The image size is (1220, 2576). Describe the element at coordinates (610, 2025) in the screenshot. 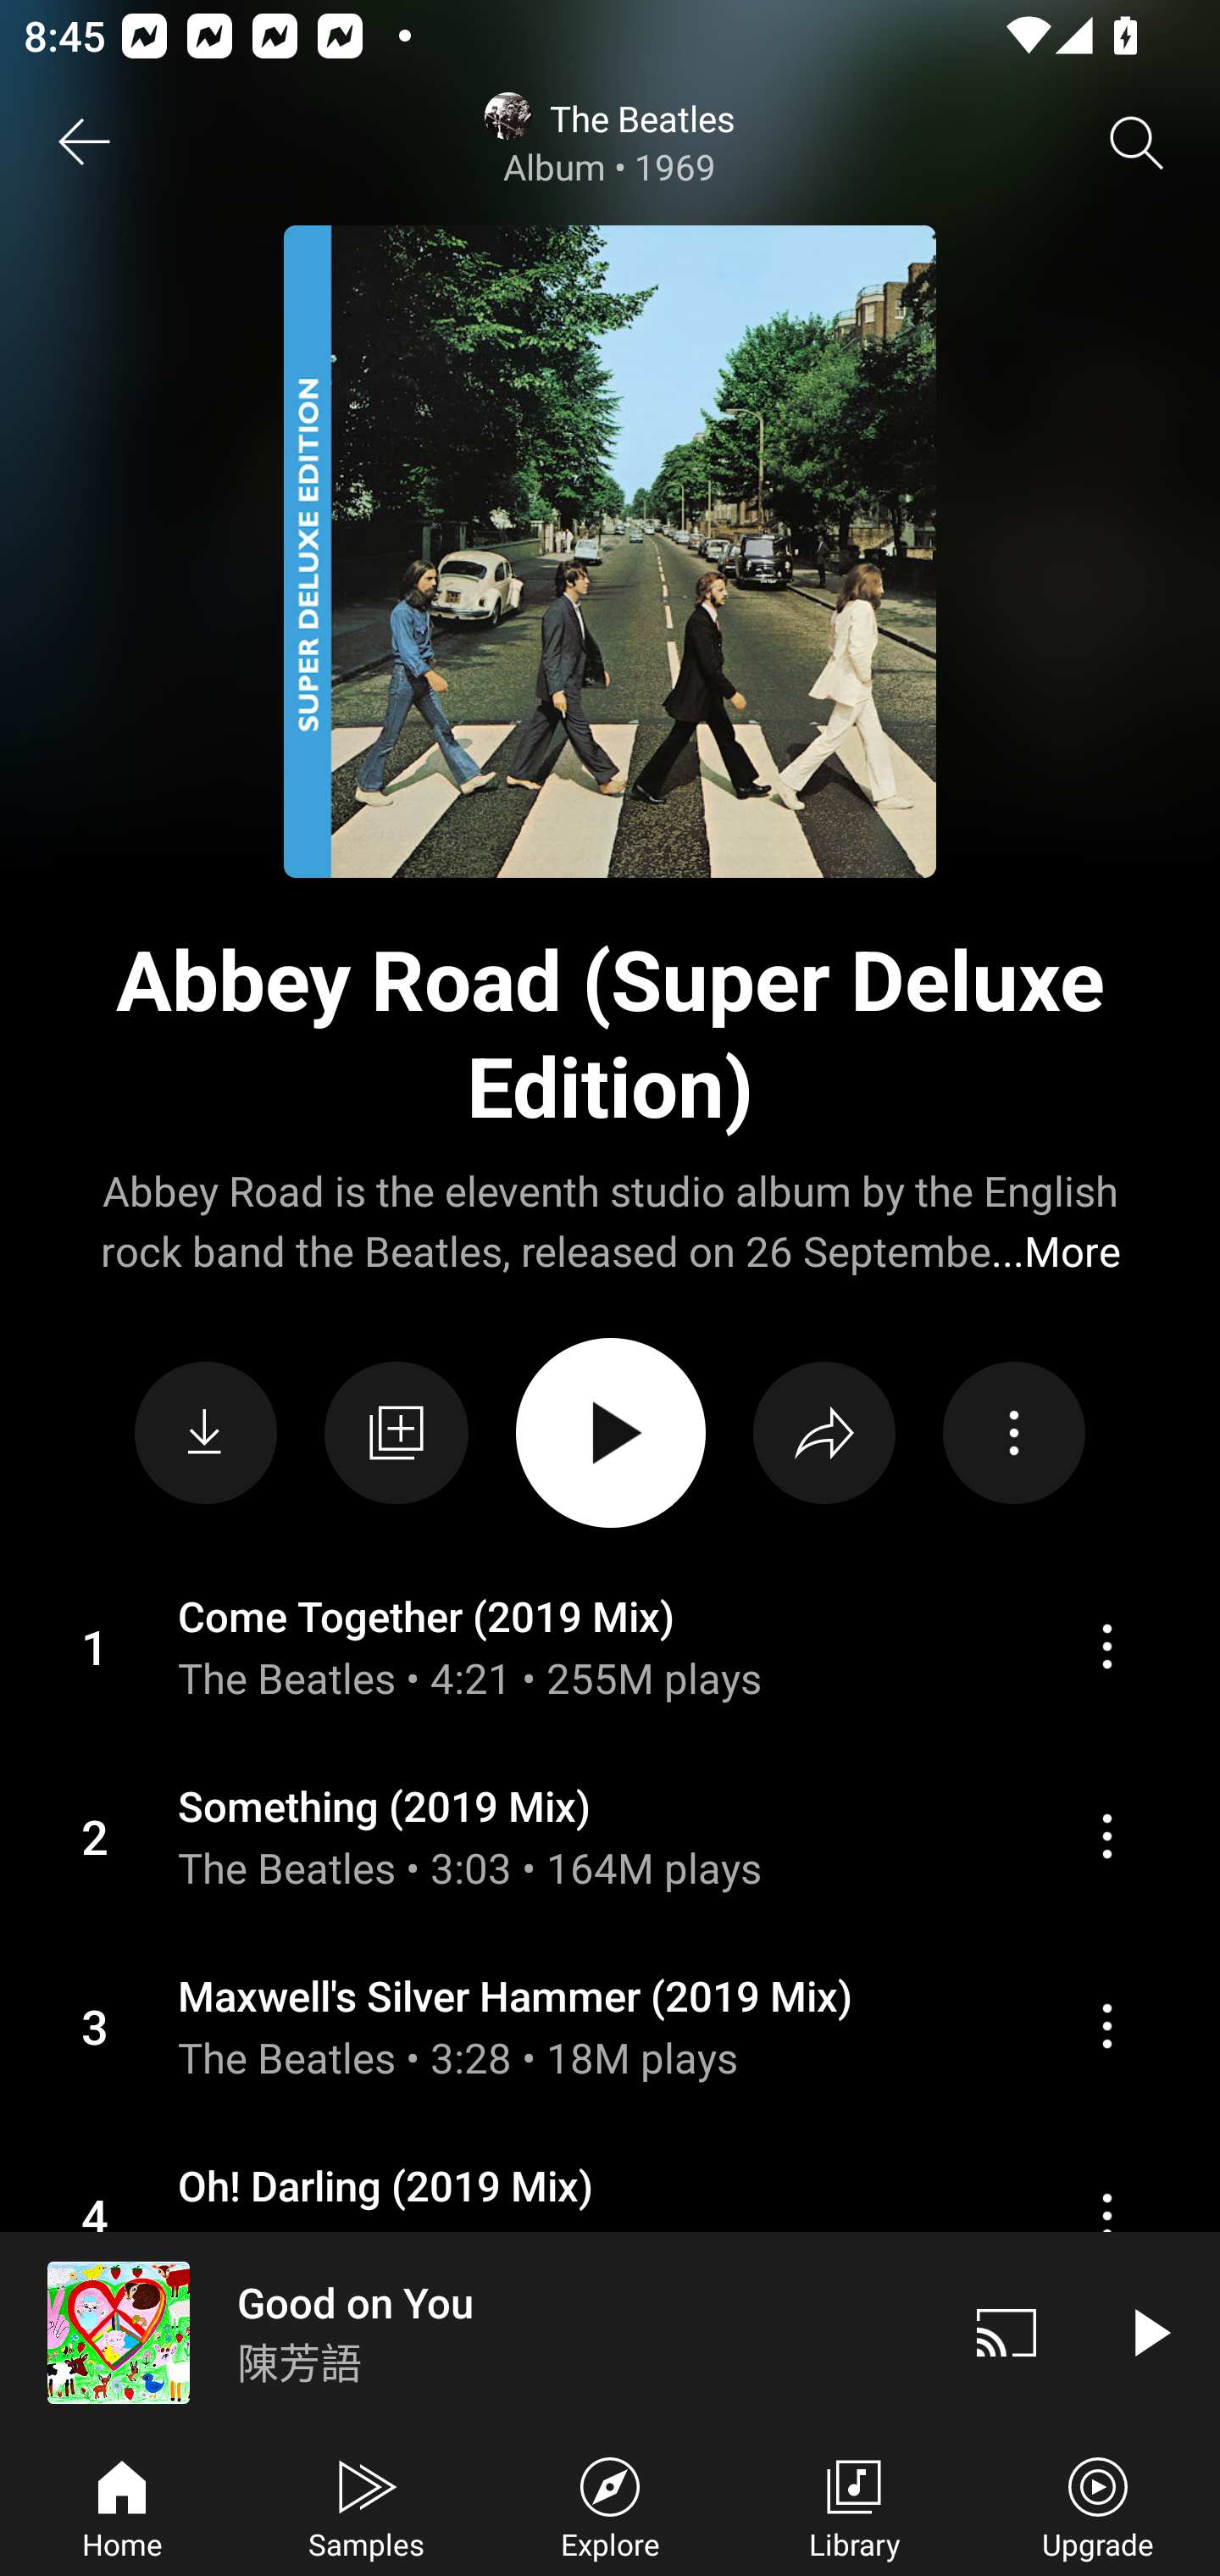

I see `Action menu` at that location.